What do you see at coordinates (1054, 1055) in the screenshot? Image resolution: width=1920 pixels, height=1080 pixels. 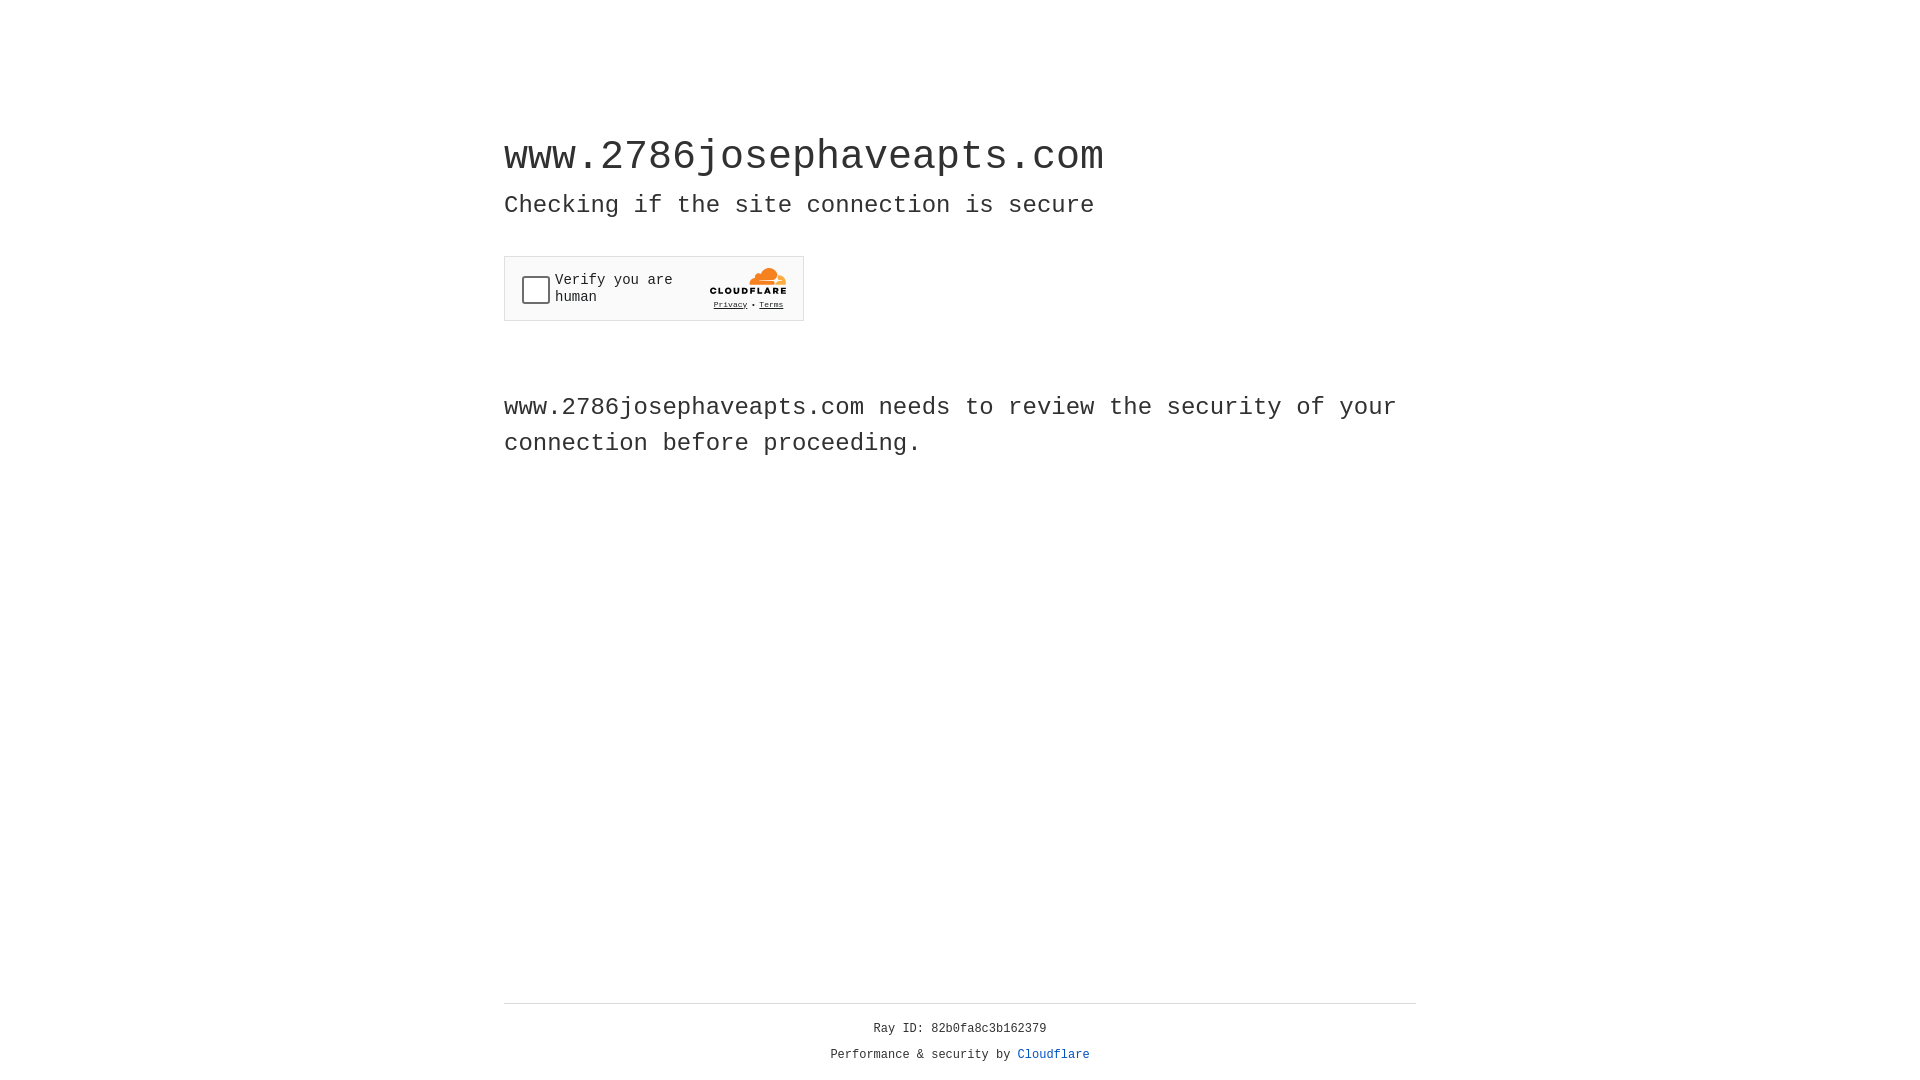 I see `Cloudflare` at bounding box center [1054, 1055].